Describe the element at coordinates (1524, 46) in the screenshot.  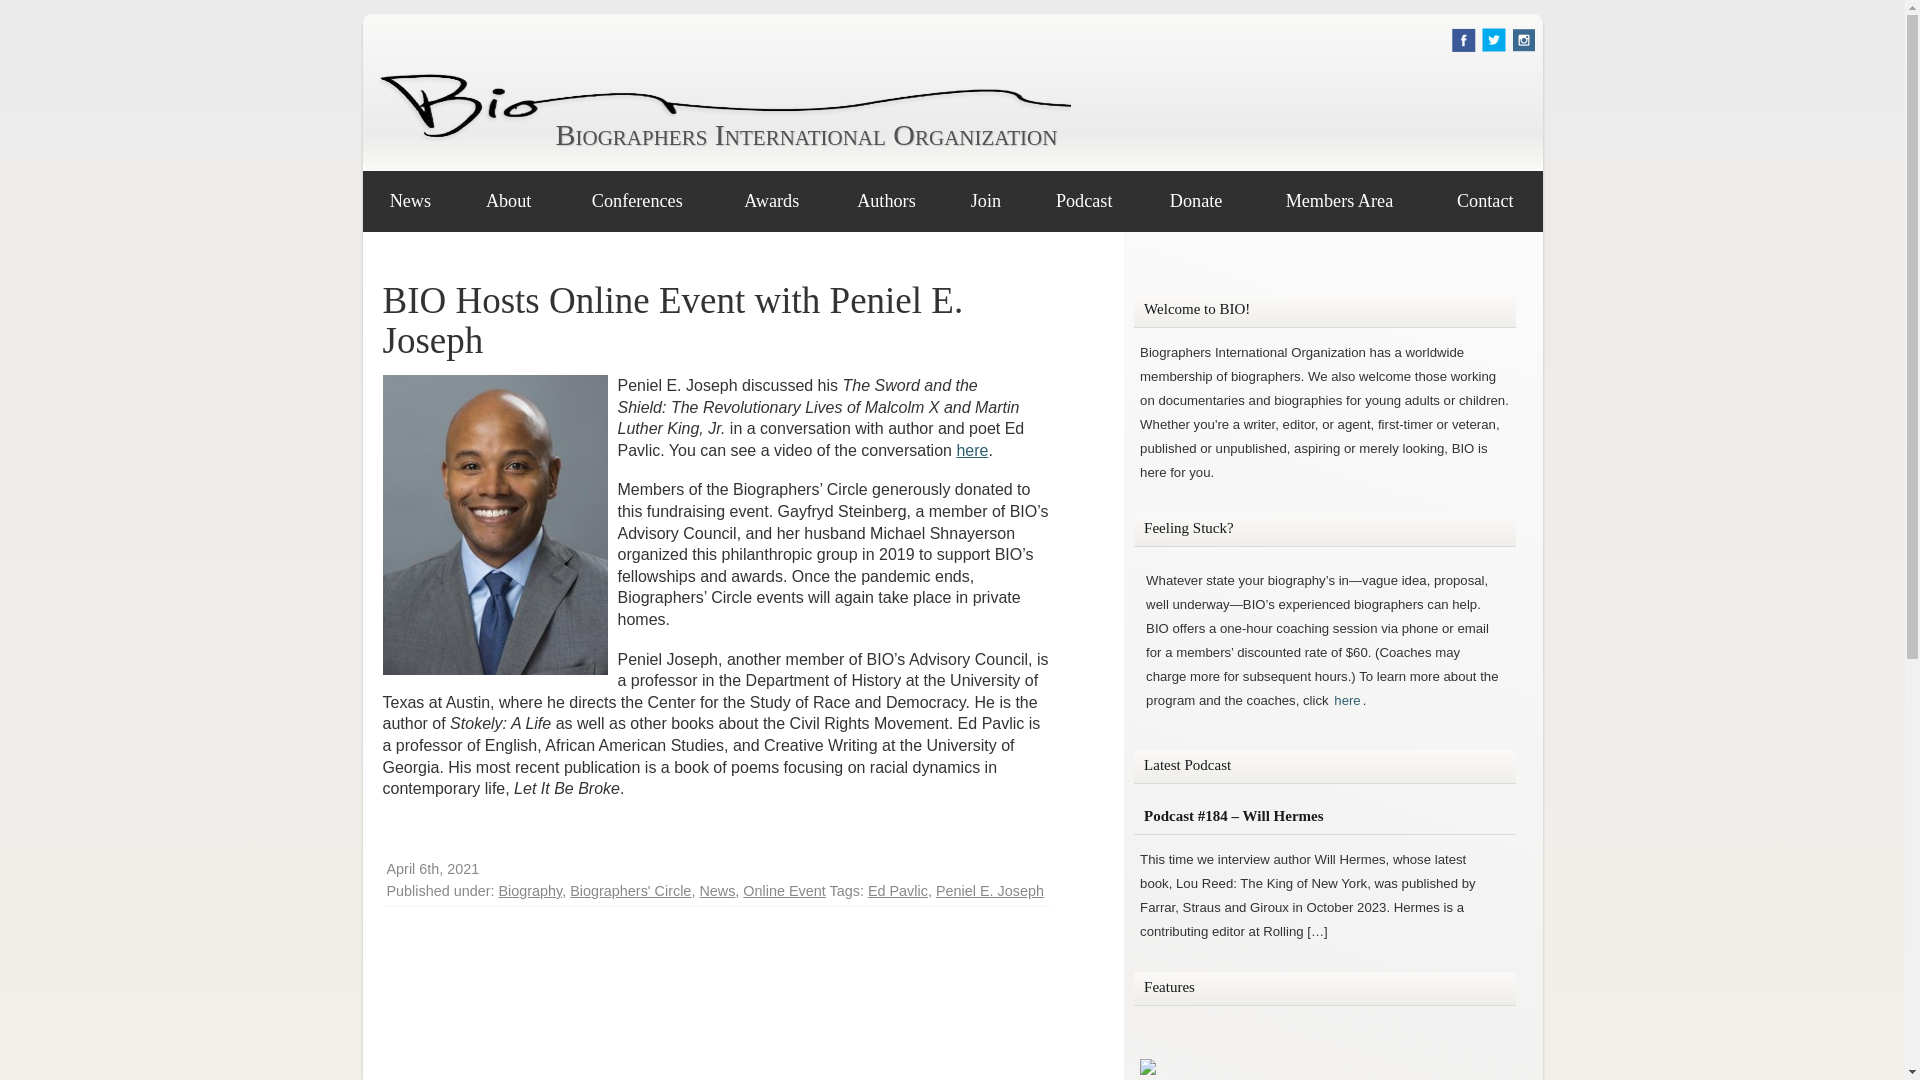
I see `View our Instagram Page` at that location.